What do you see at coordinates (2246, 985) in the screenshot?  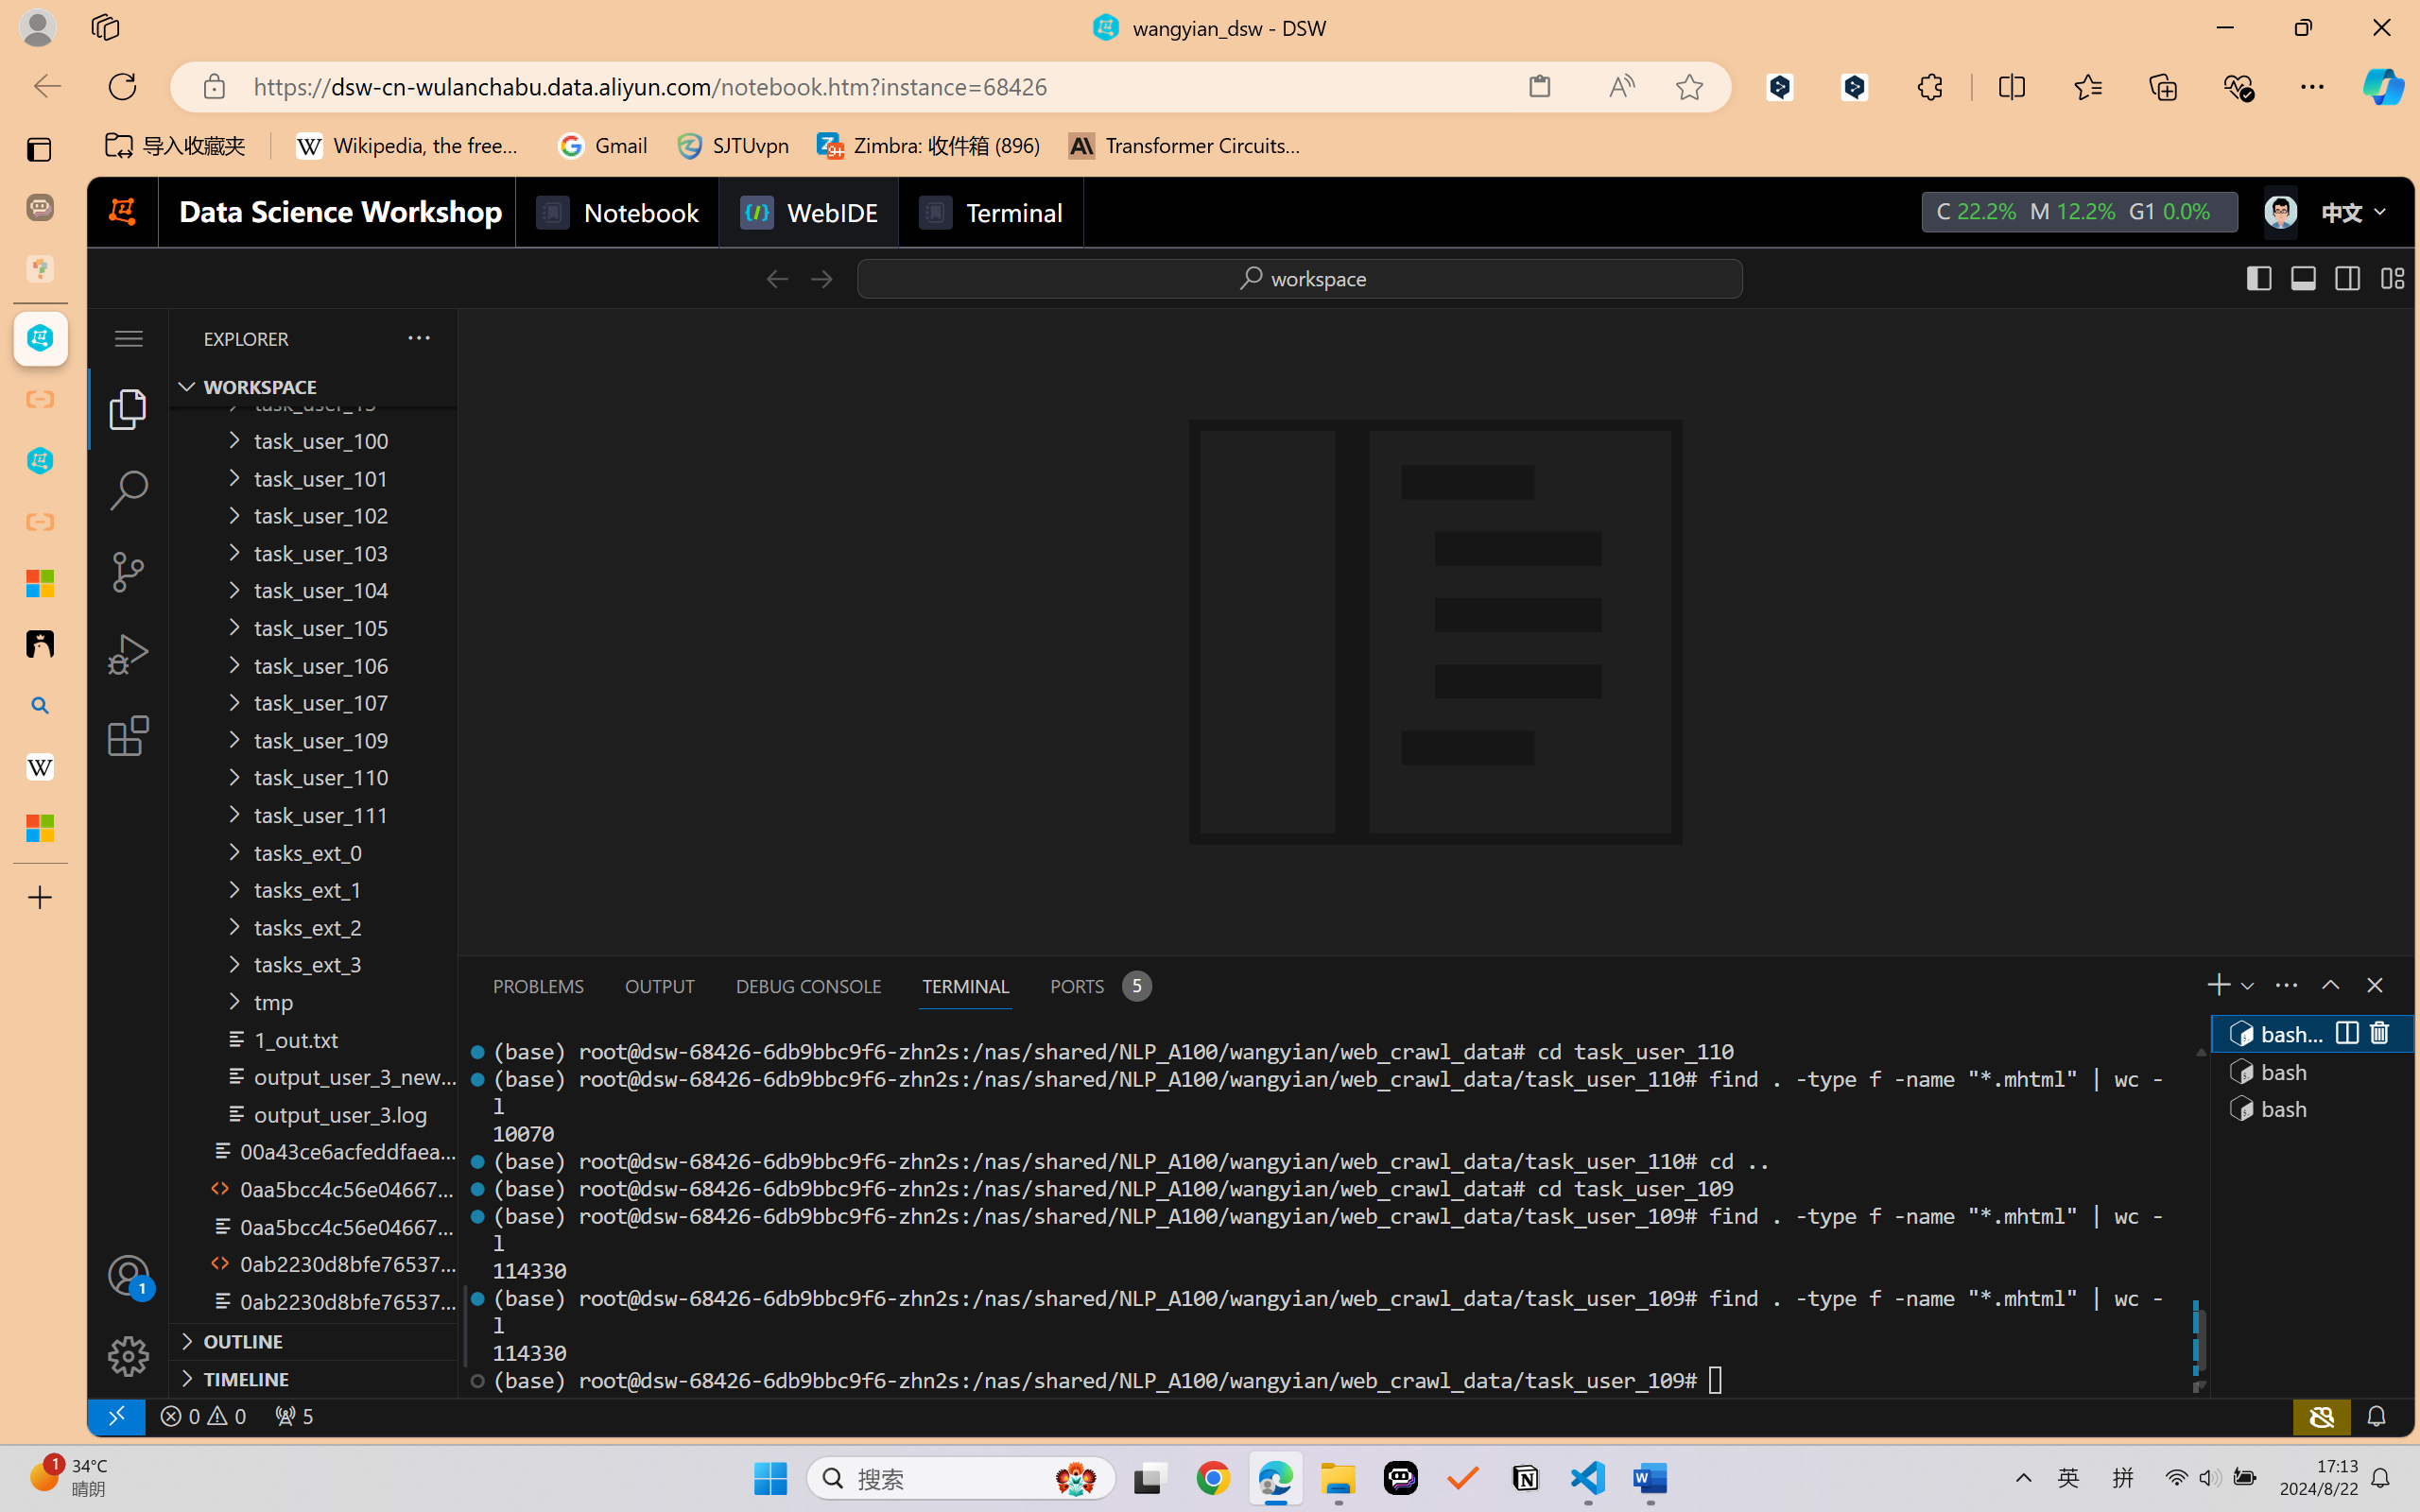 I see `Launch Profile...` at bounding box center [2246, 985].